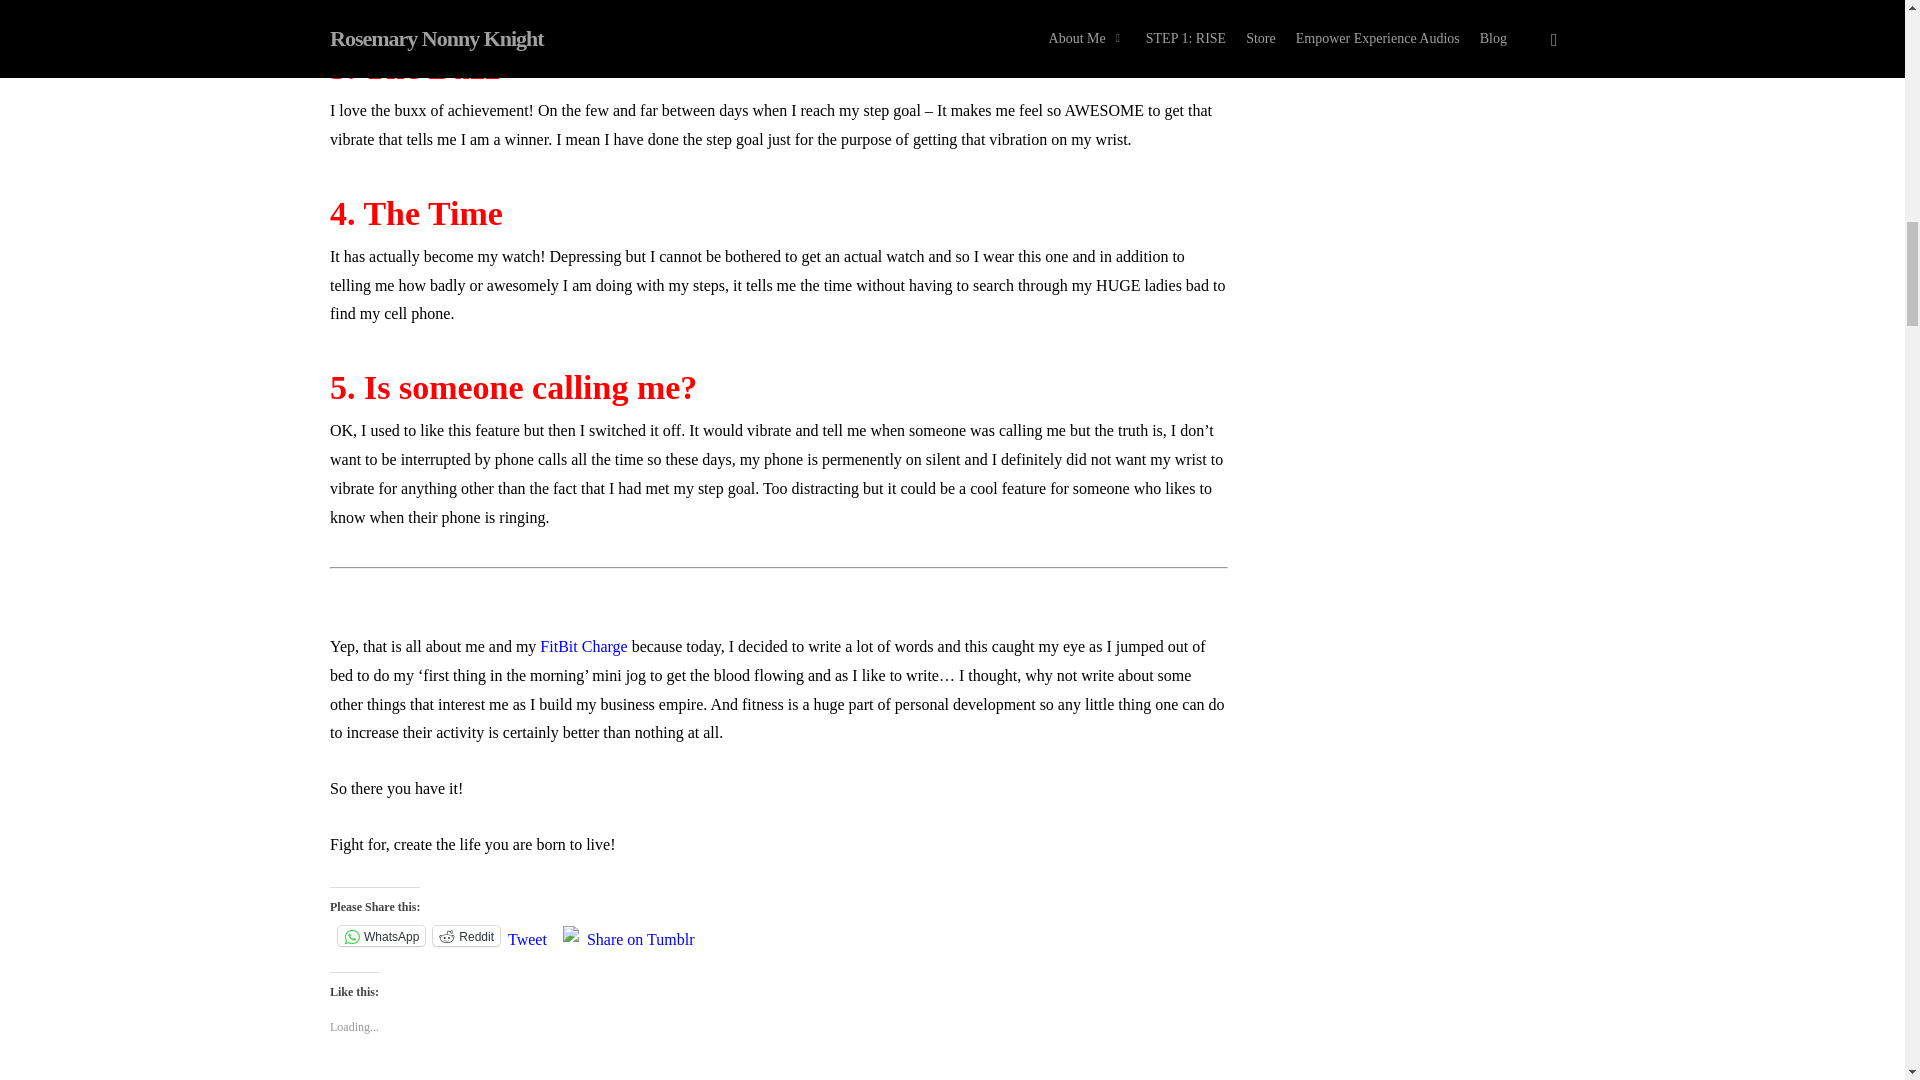 The width and height of the screenshot is (1920, 1080). What do you see at coordinates (641, 934) in the screenshot?
I see `Share on Tumblr` at bounding box center [641, 934].